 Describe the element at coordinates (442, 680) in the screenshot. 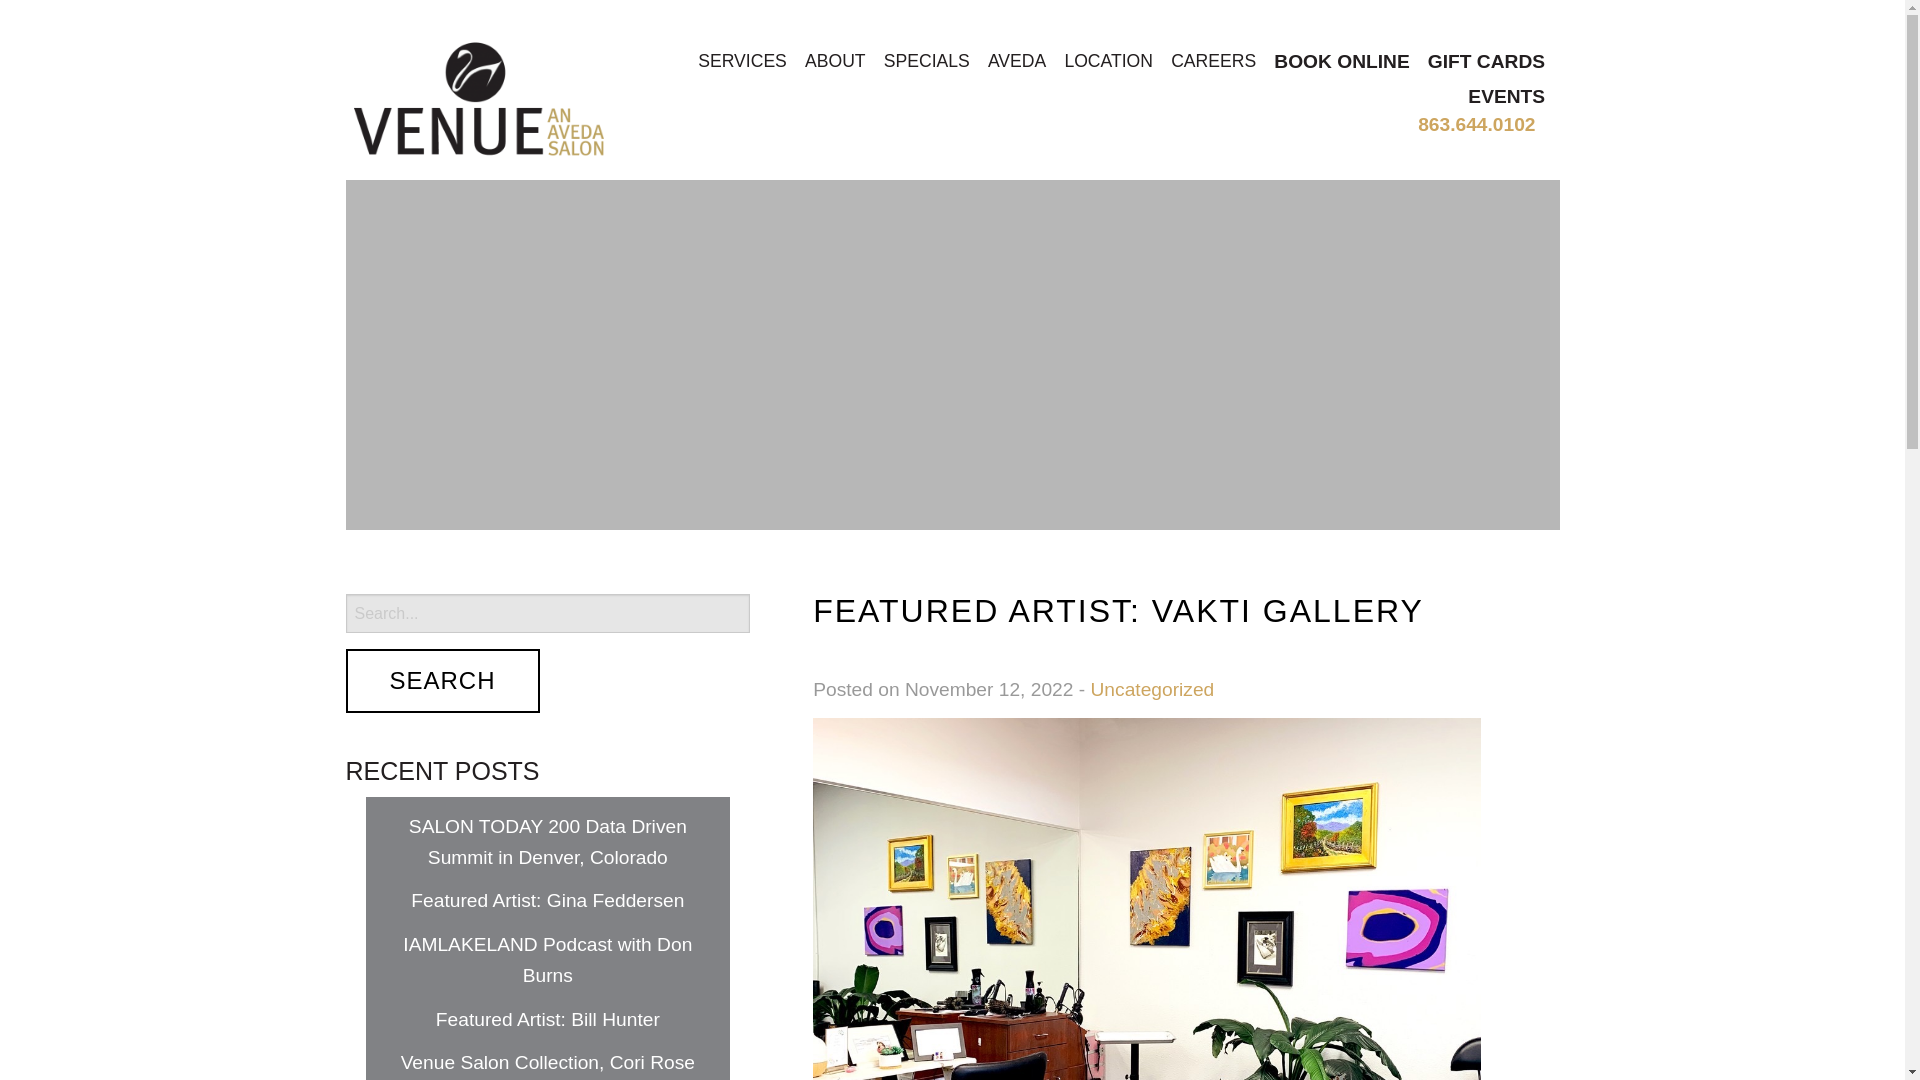

I see `Search` at that location.